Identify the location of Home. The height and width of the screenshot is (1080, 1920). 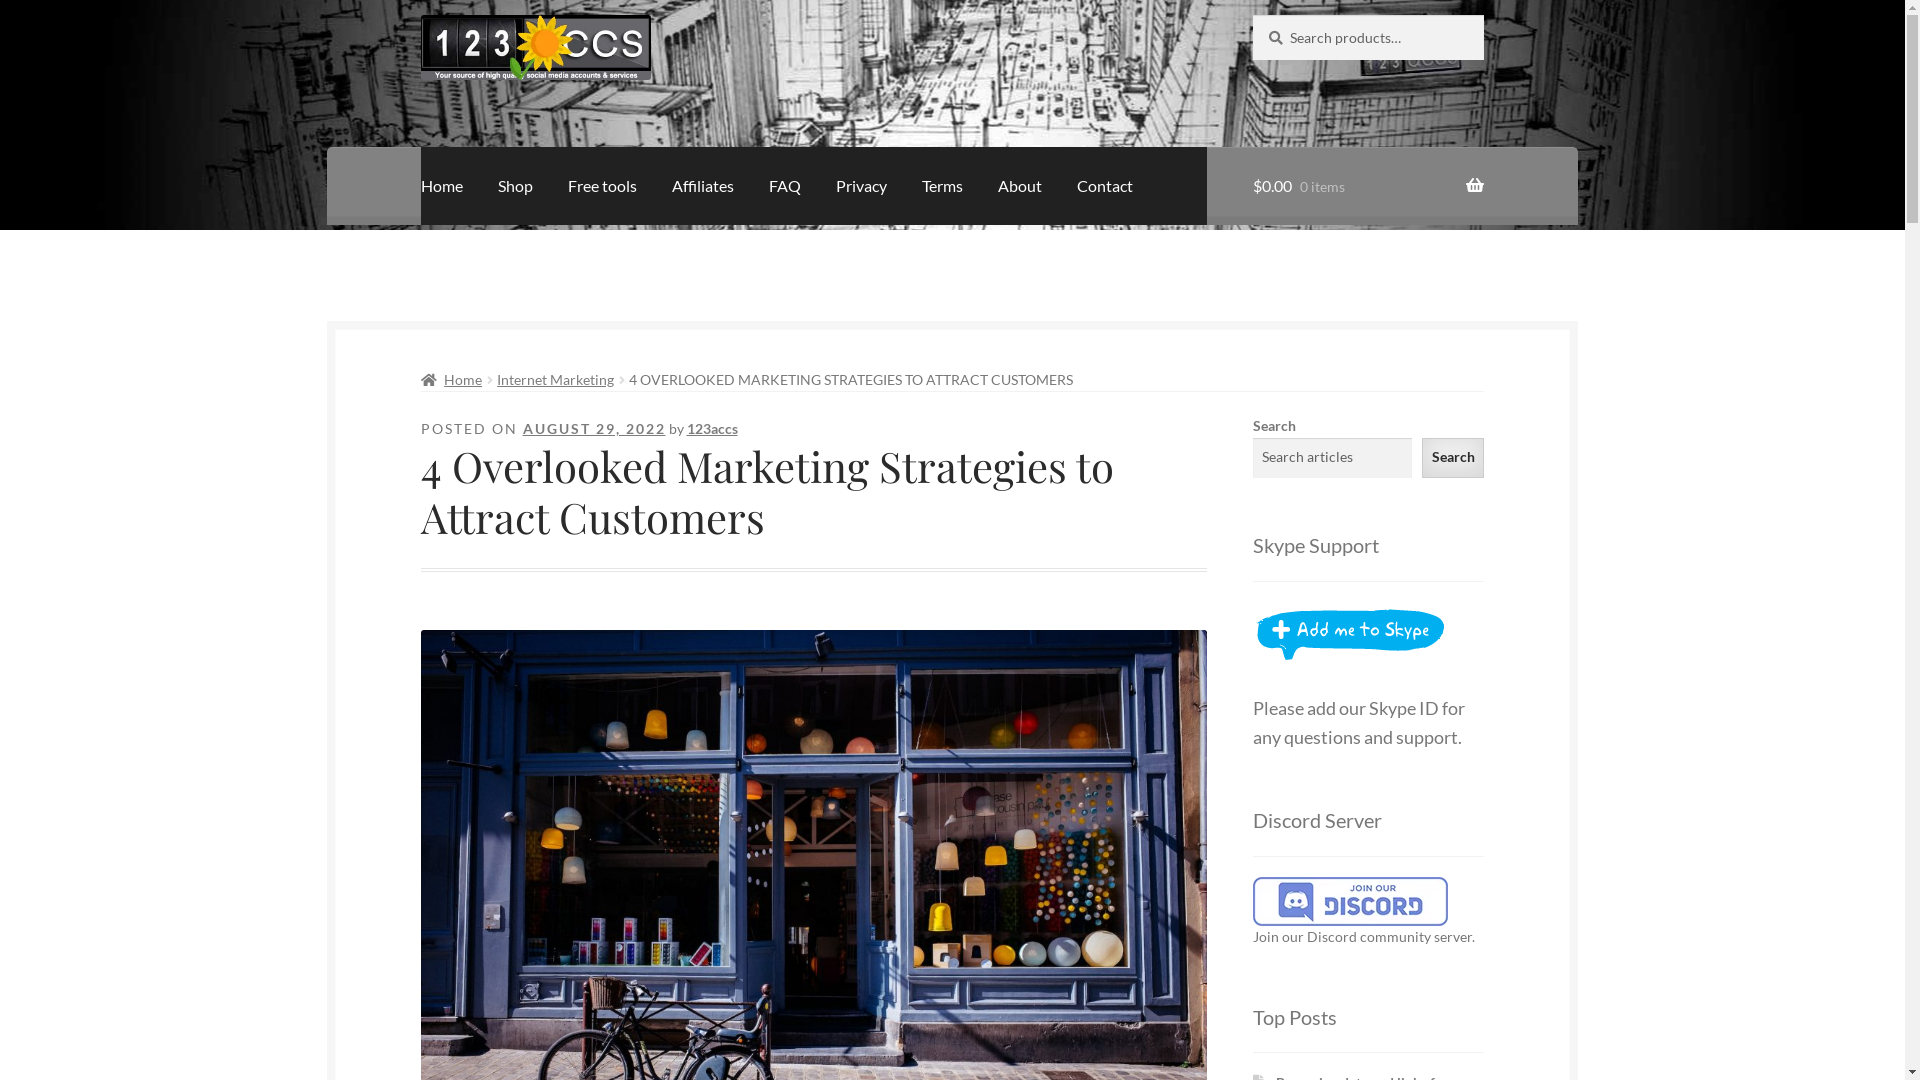
(442, 186).